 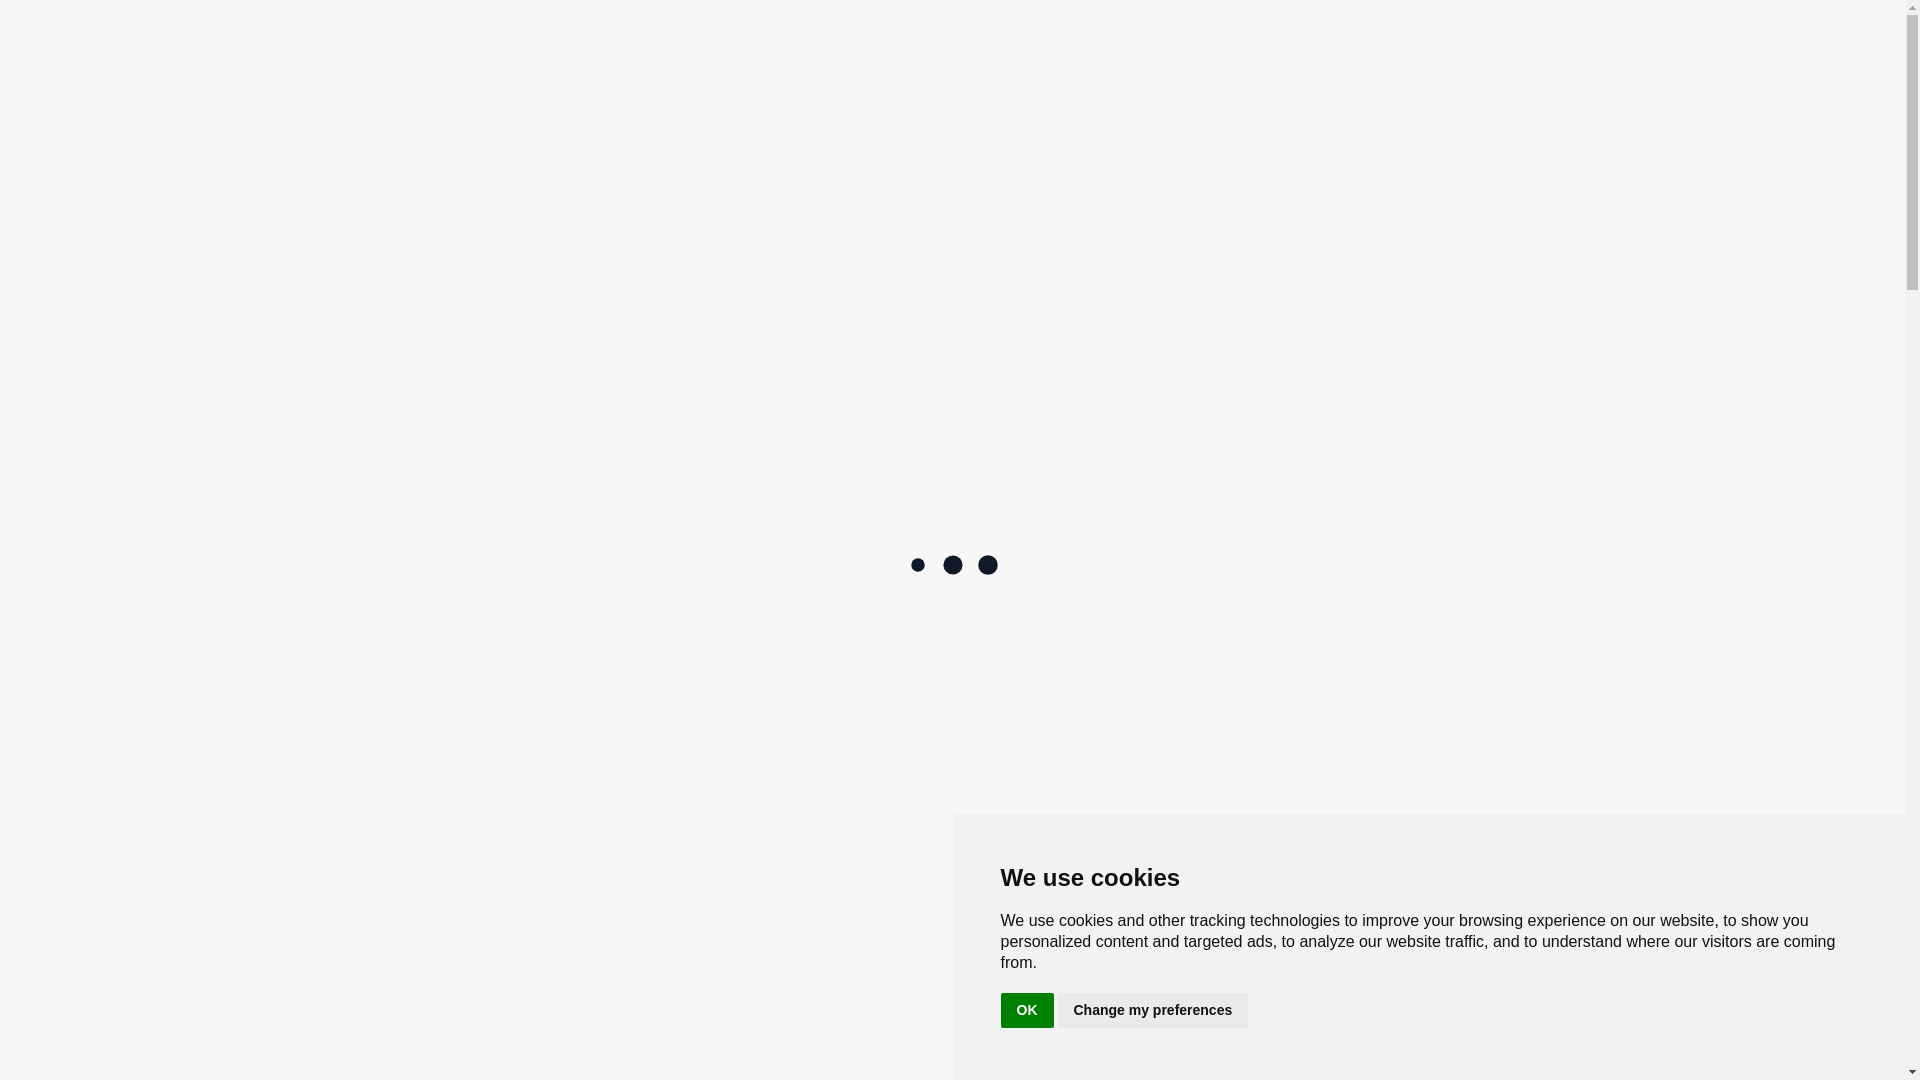 I want to click on Change my preferences, so click(x=1153, y=1010).